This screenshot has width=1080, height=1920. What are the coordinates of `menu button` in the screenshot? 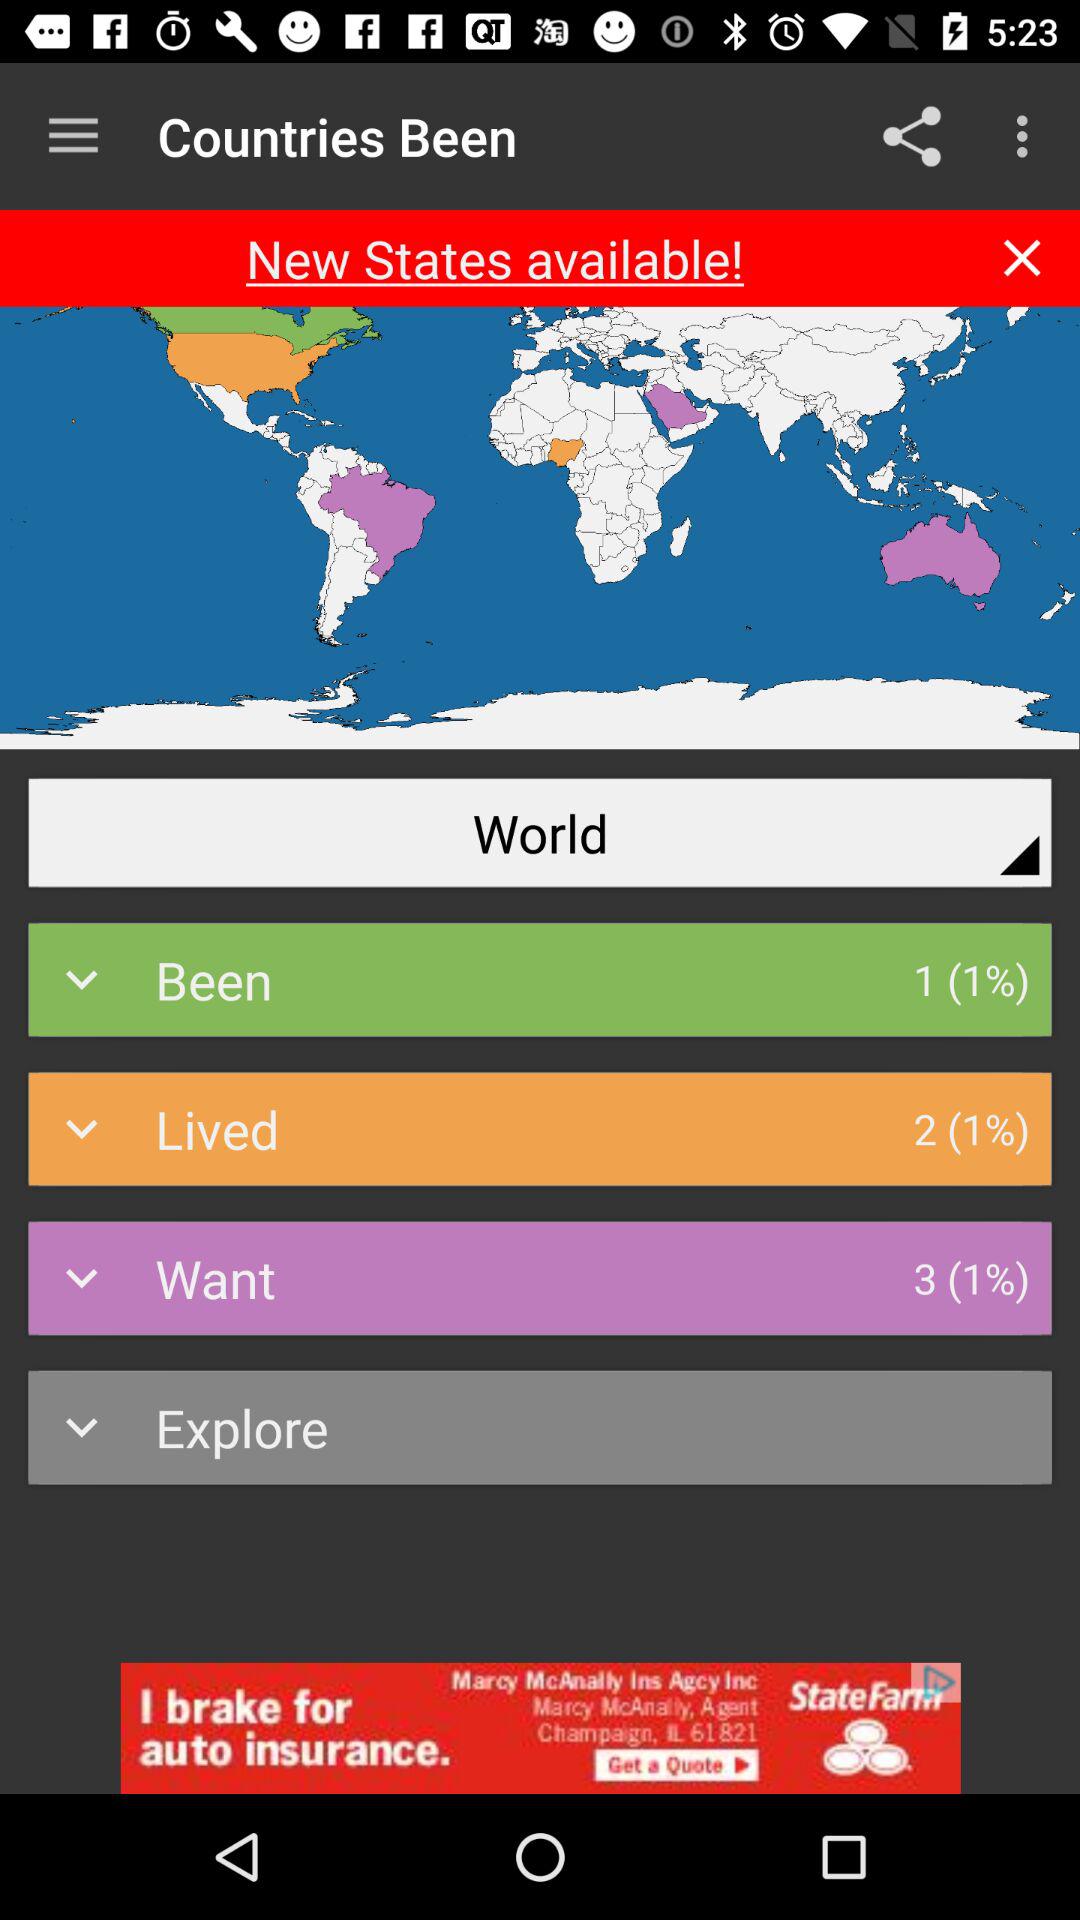 It's located at (74, 136).